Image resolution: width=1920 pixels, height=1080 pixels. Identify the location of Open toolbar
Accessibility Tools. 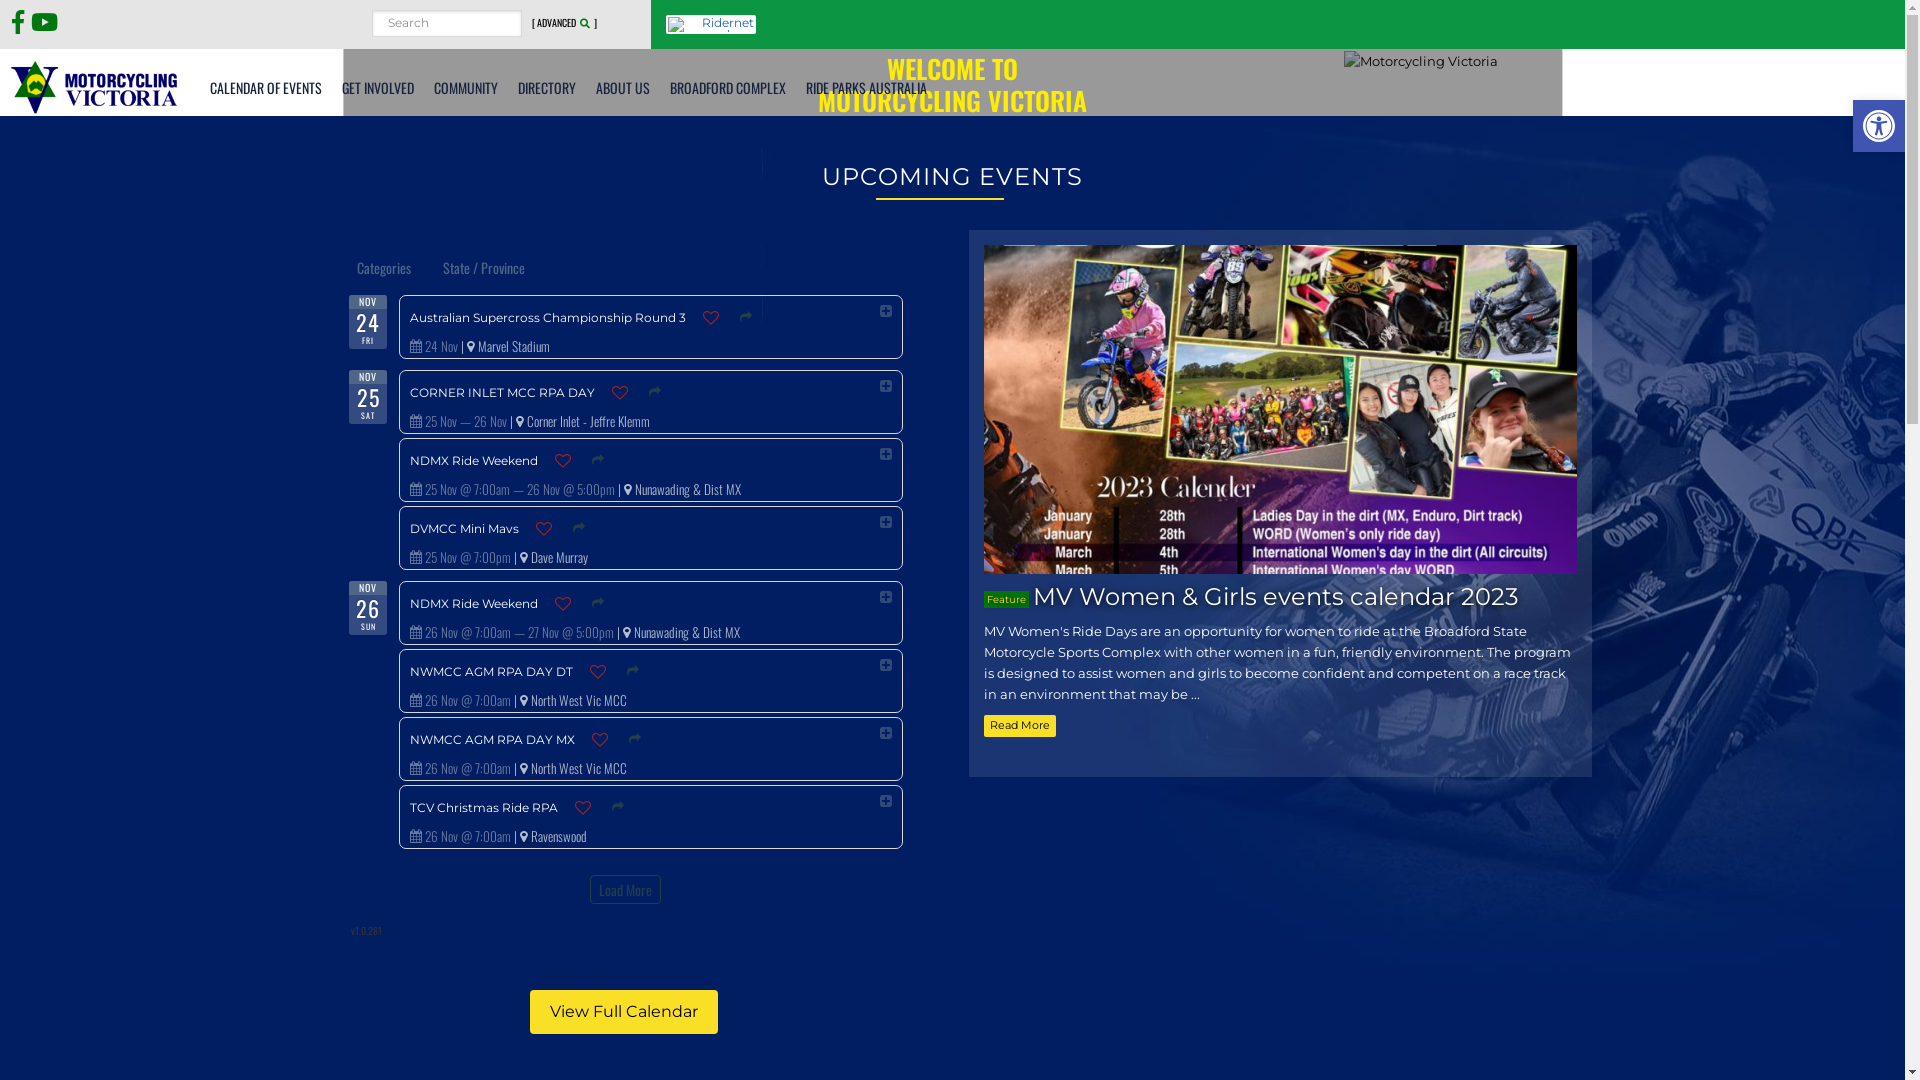
(1879, 126).